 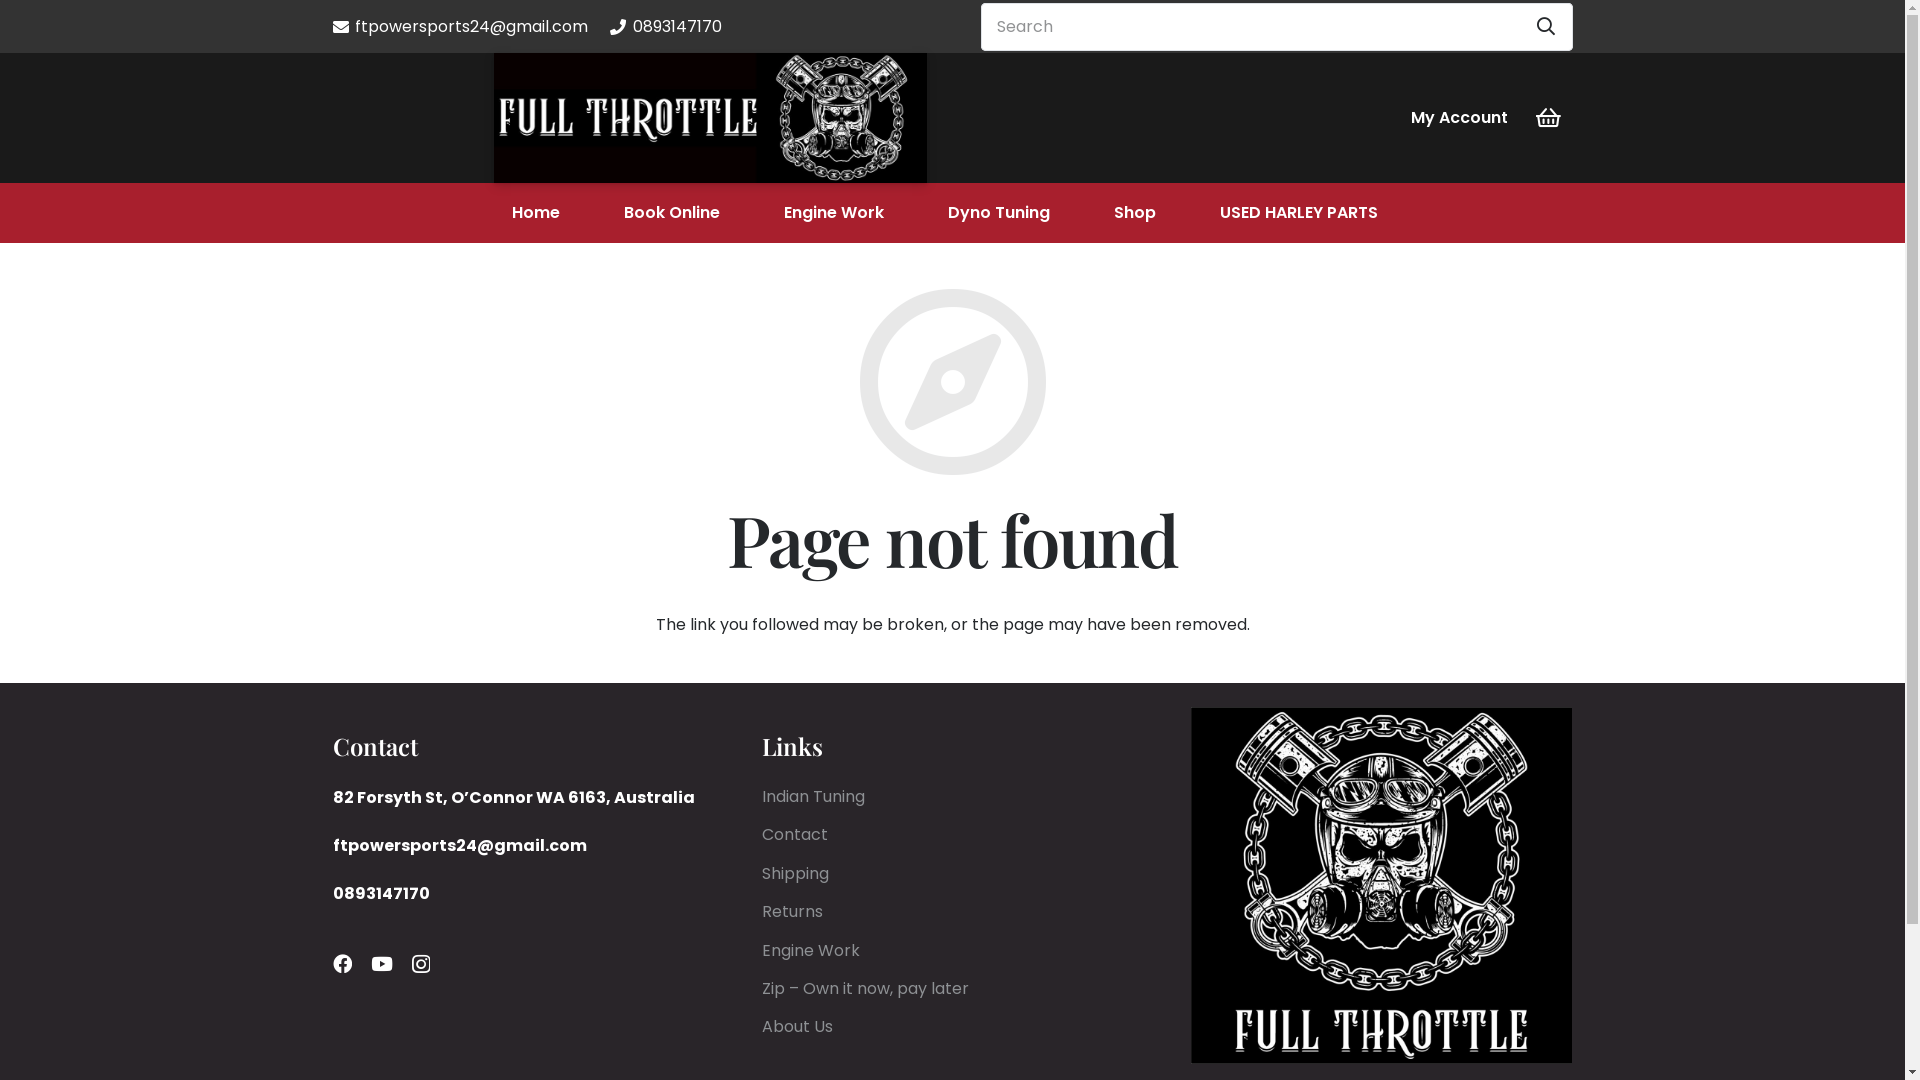 I want to click on Dyno Tuning, so click(x=999, y=213).